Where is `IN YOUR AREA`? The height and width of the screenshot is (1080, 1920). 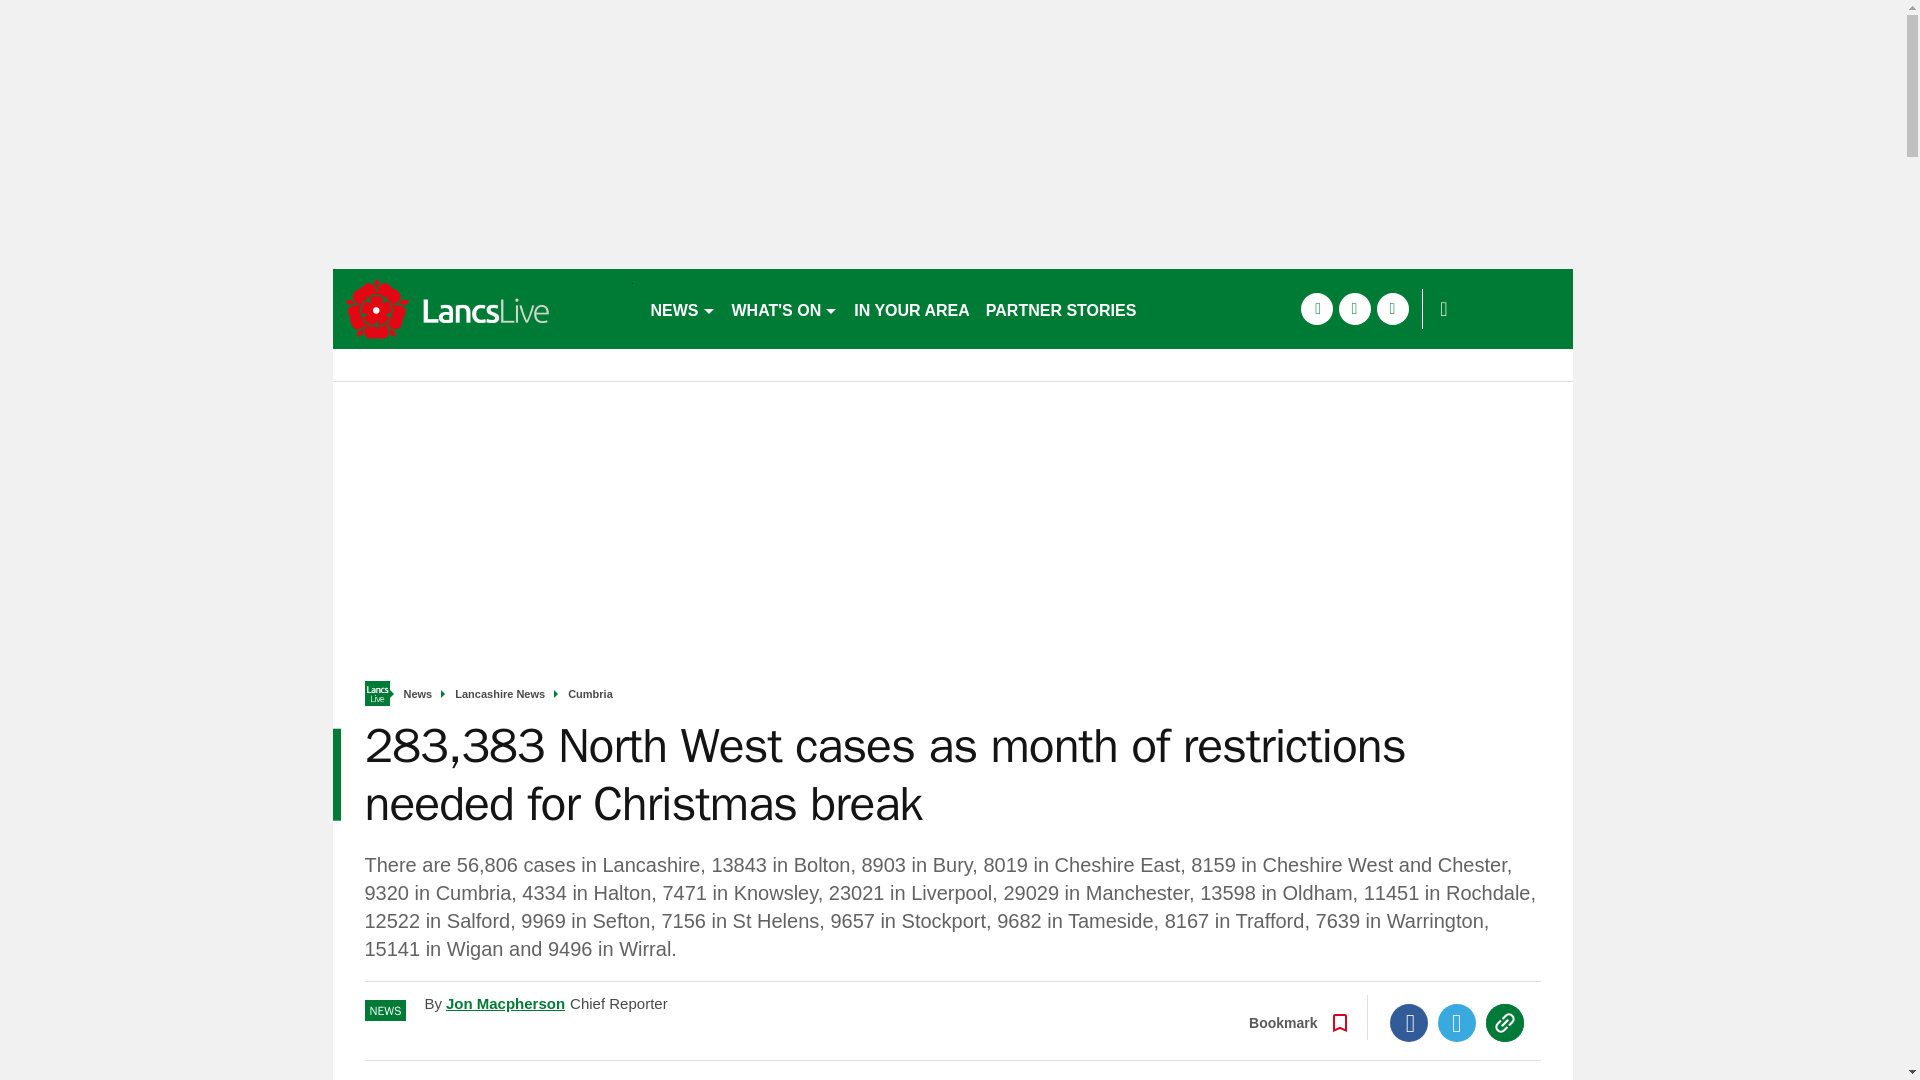
IN YOUR AREA is located at coordinates (912, 308).